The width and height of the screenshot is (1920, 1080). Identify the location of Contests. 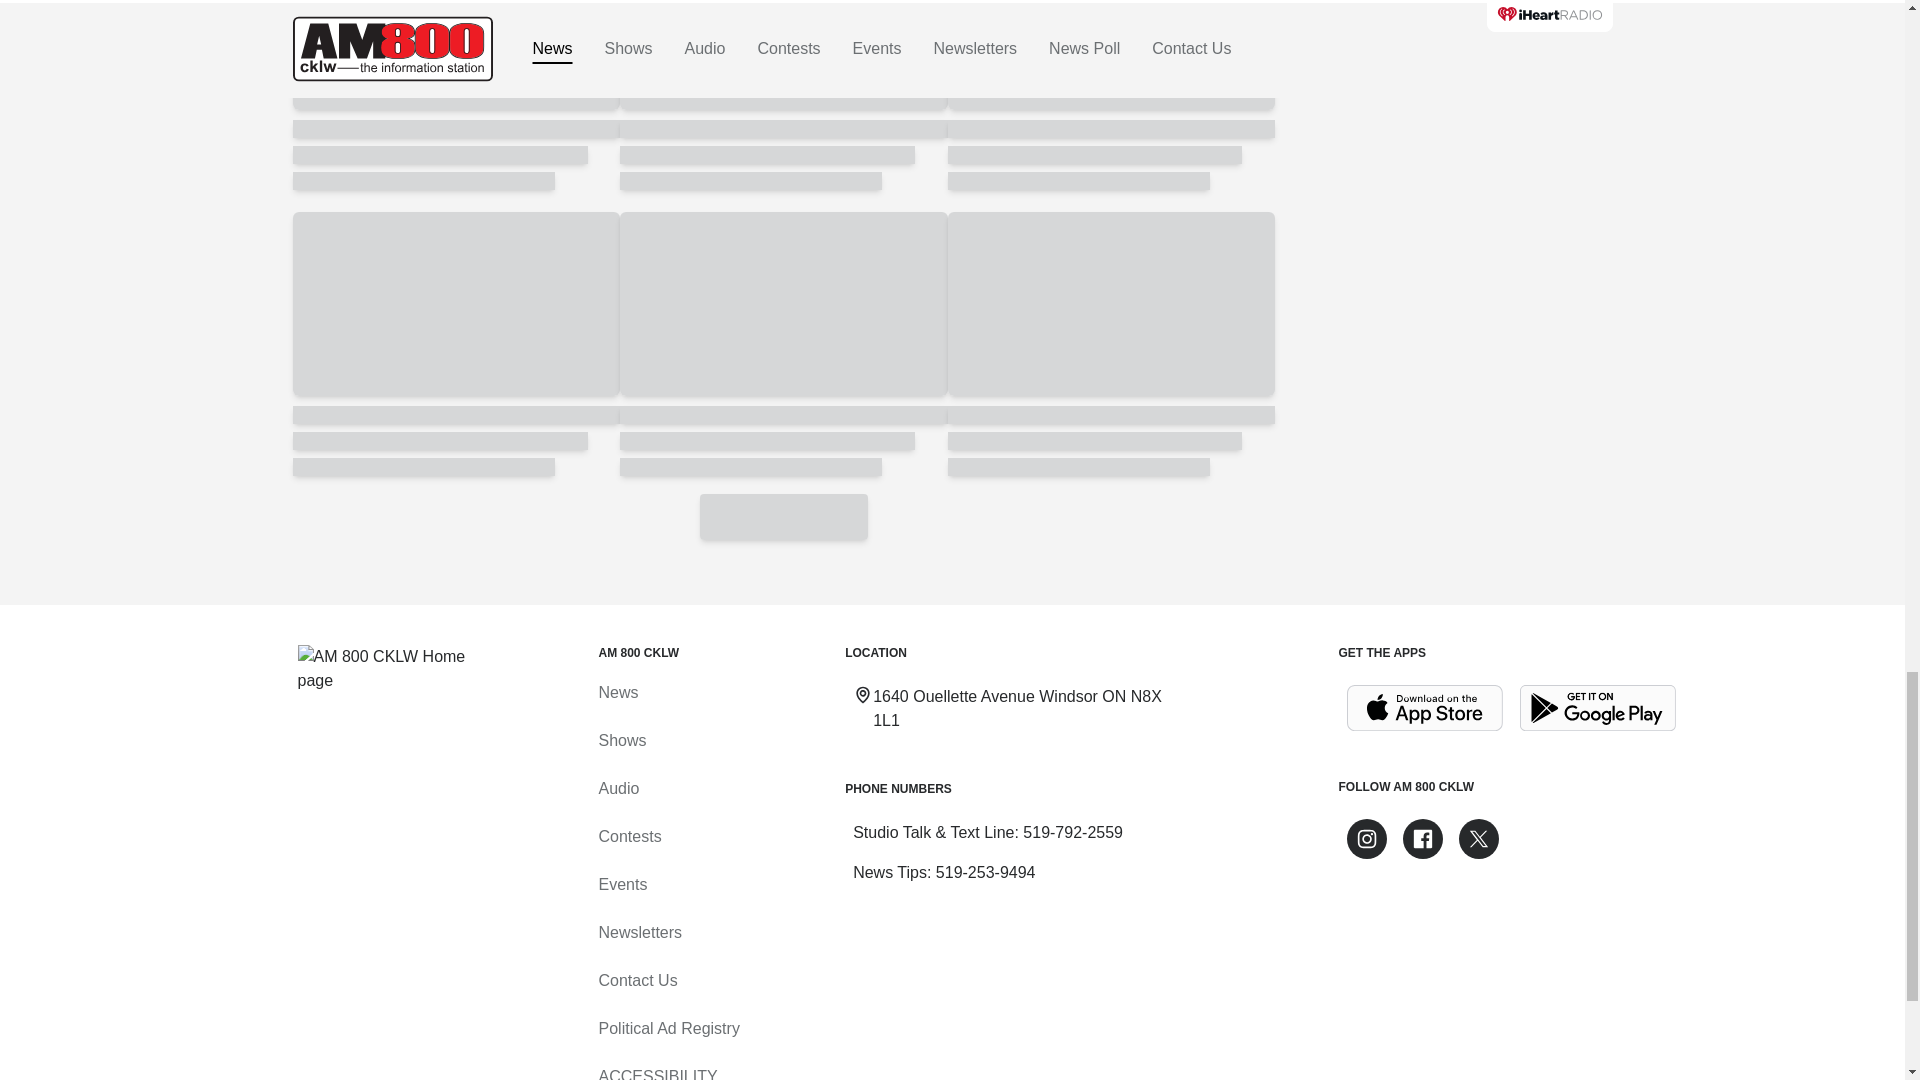
(628, 836).